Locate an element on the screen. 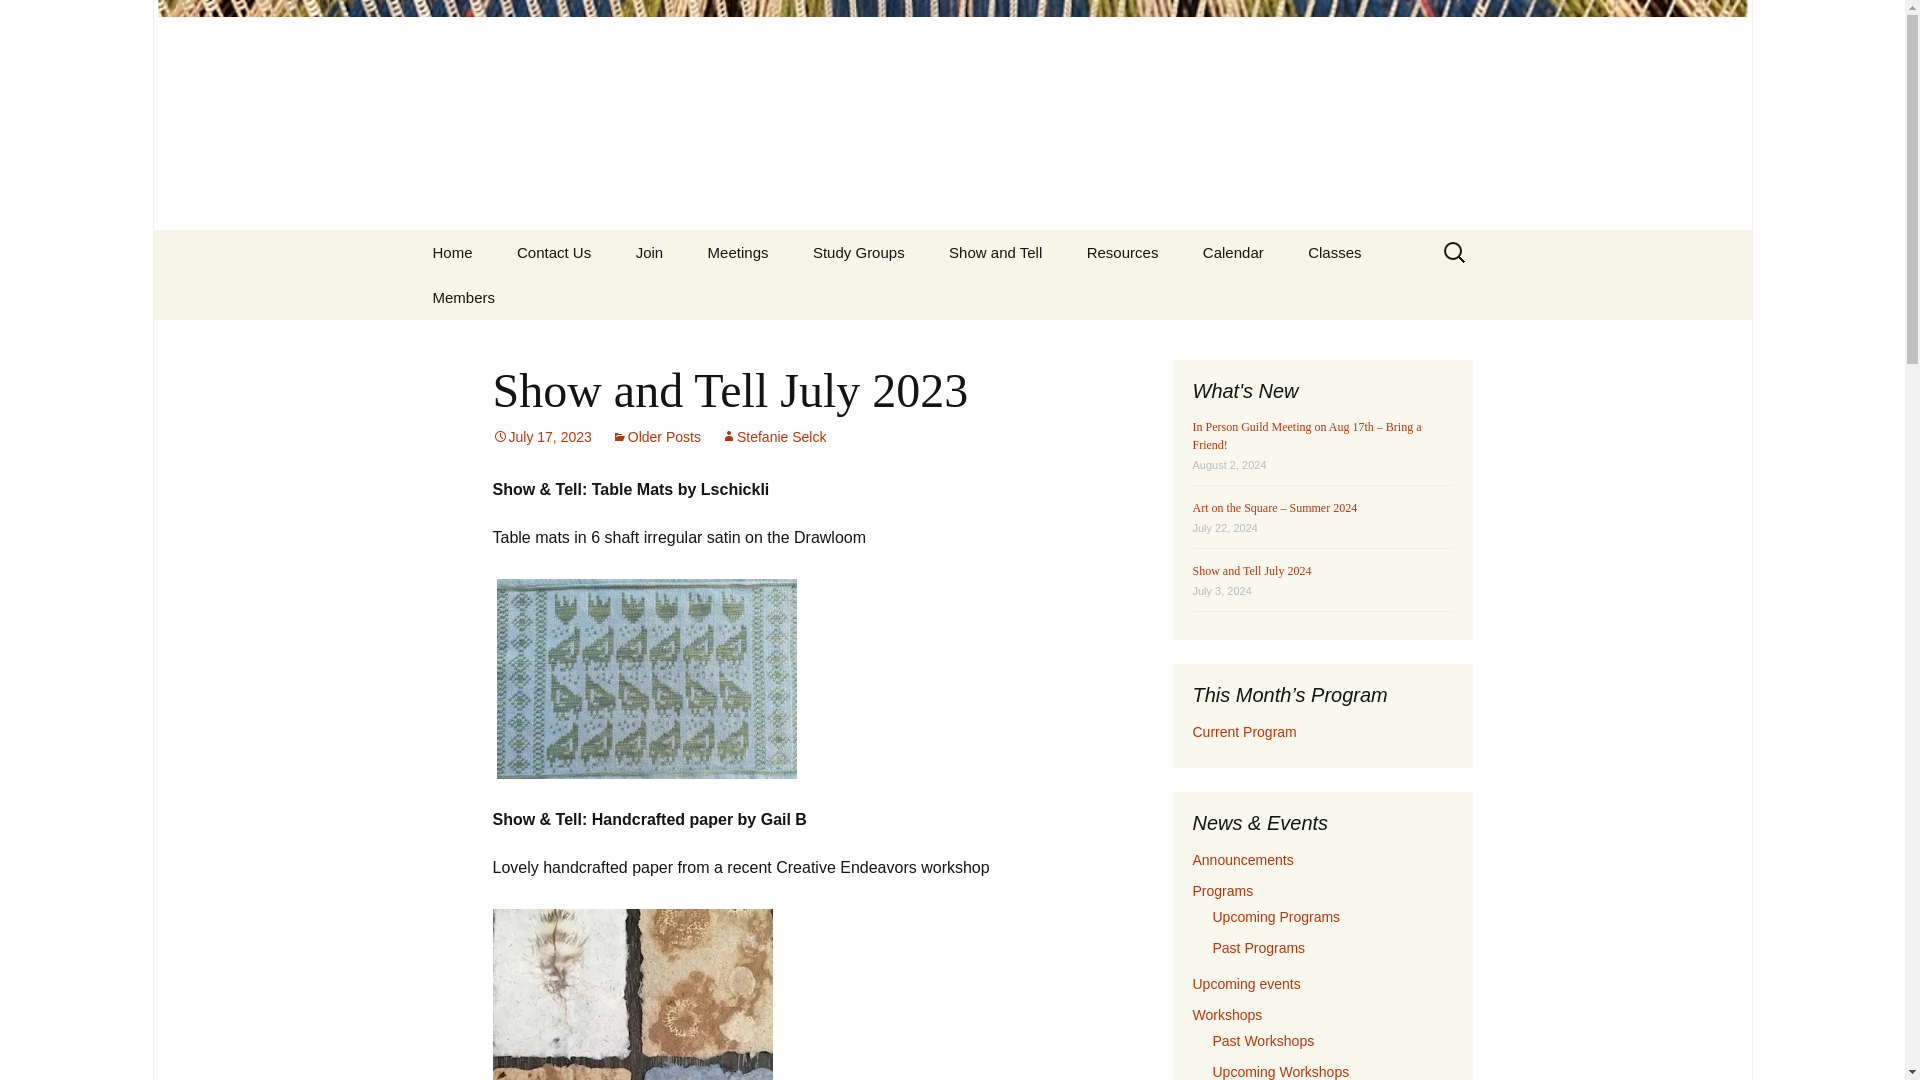  Permalink to Show and Tell July 2023 is located at coordinates (541, 436).